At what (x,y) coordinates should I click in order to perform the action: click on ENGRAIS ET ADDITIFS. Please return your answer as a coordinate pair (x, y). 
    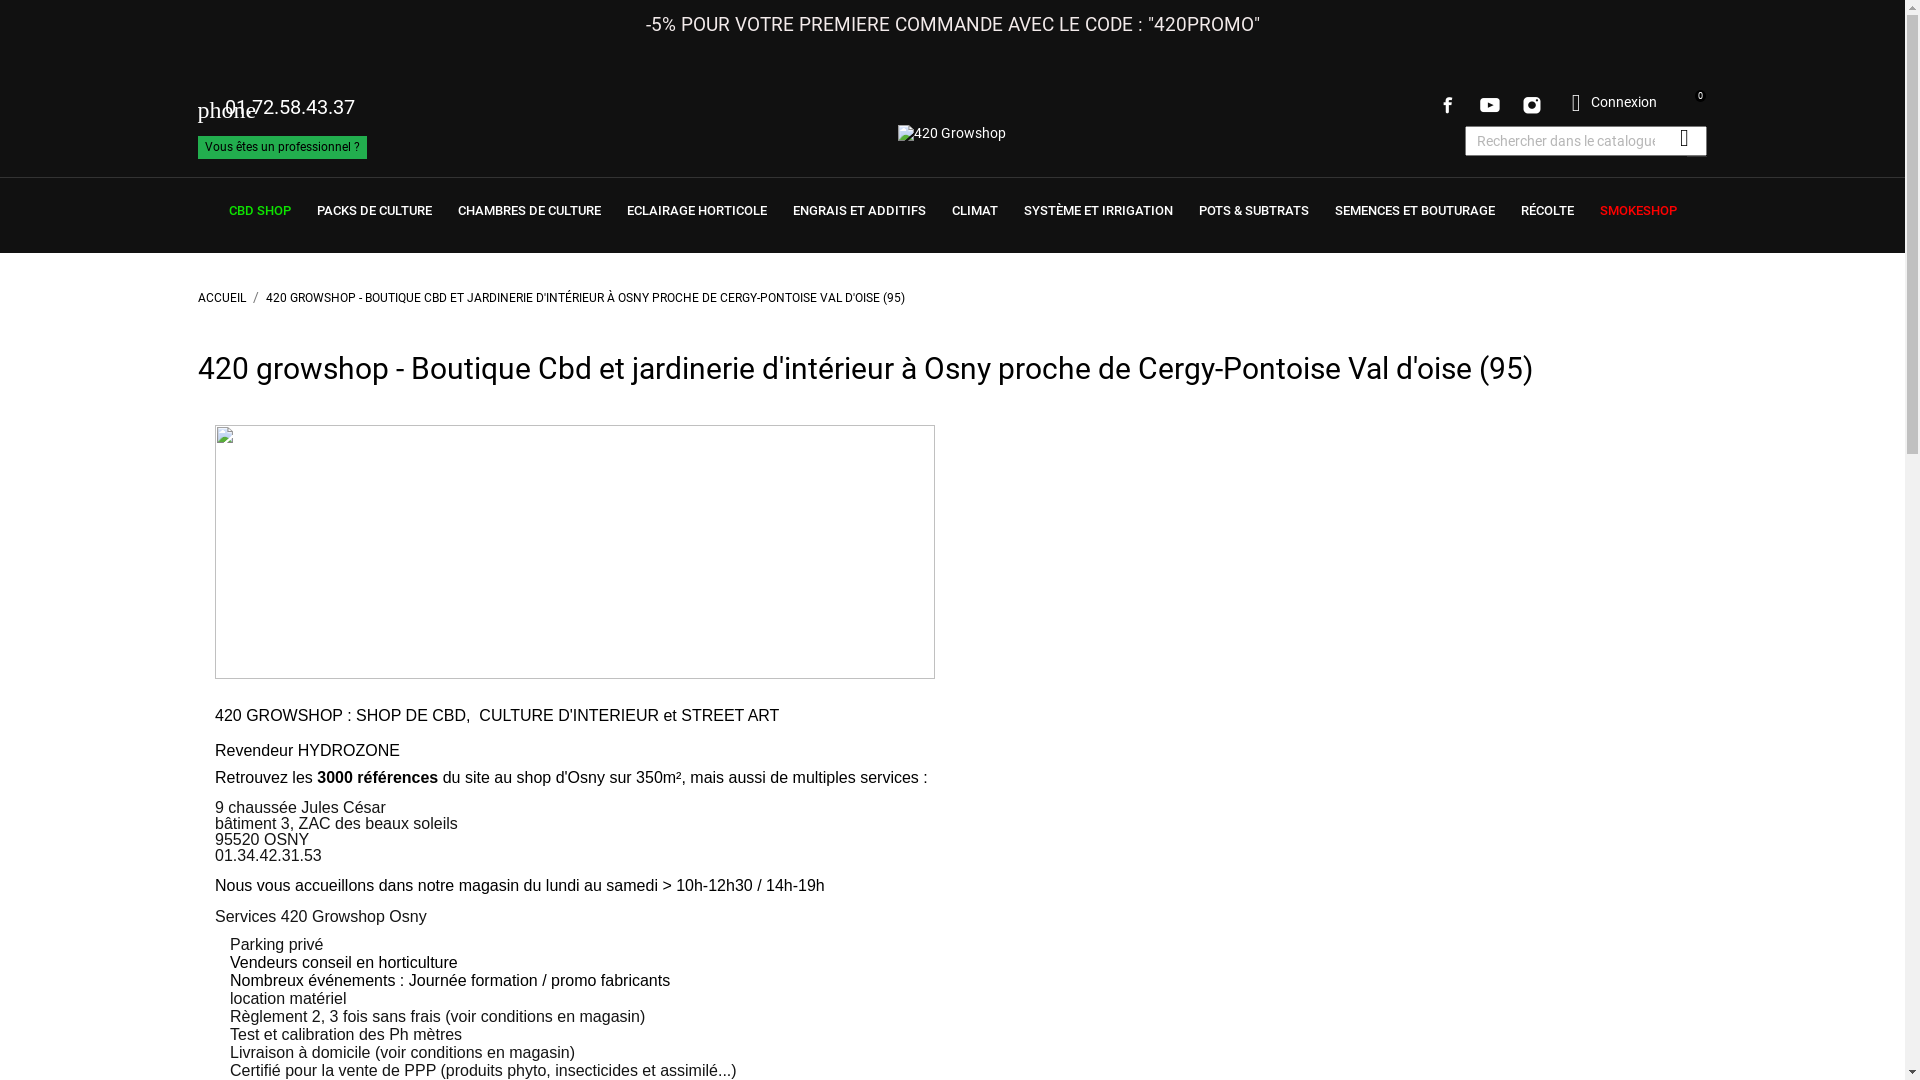
    Looking at the image, I should click on (860, 210).